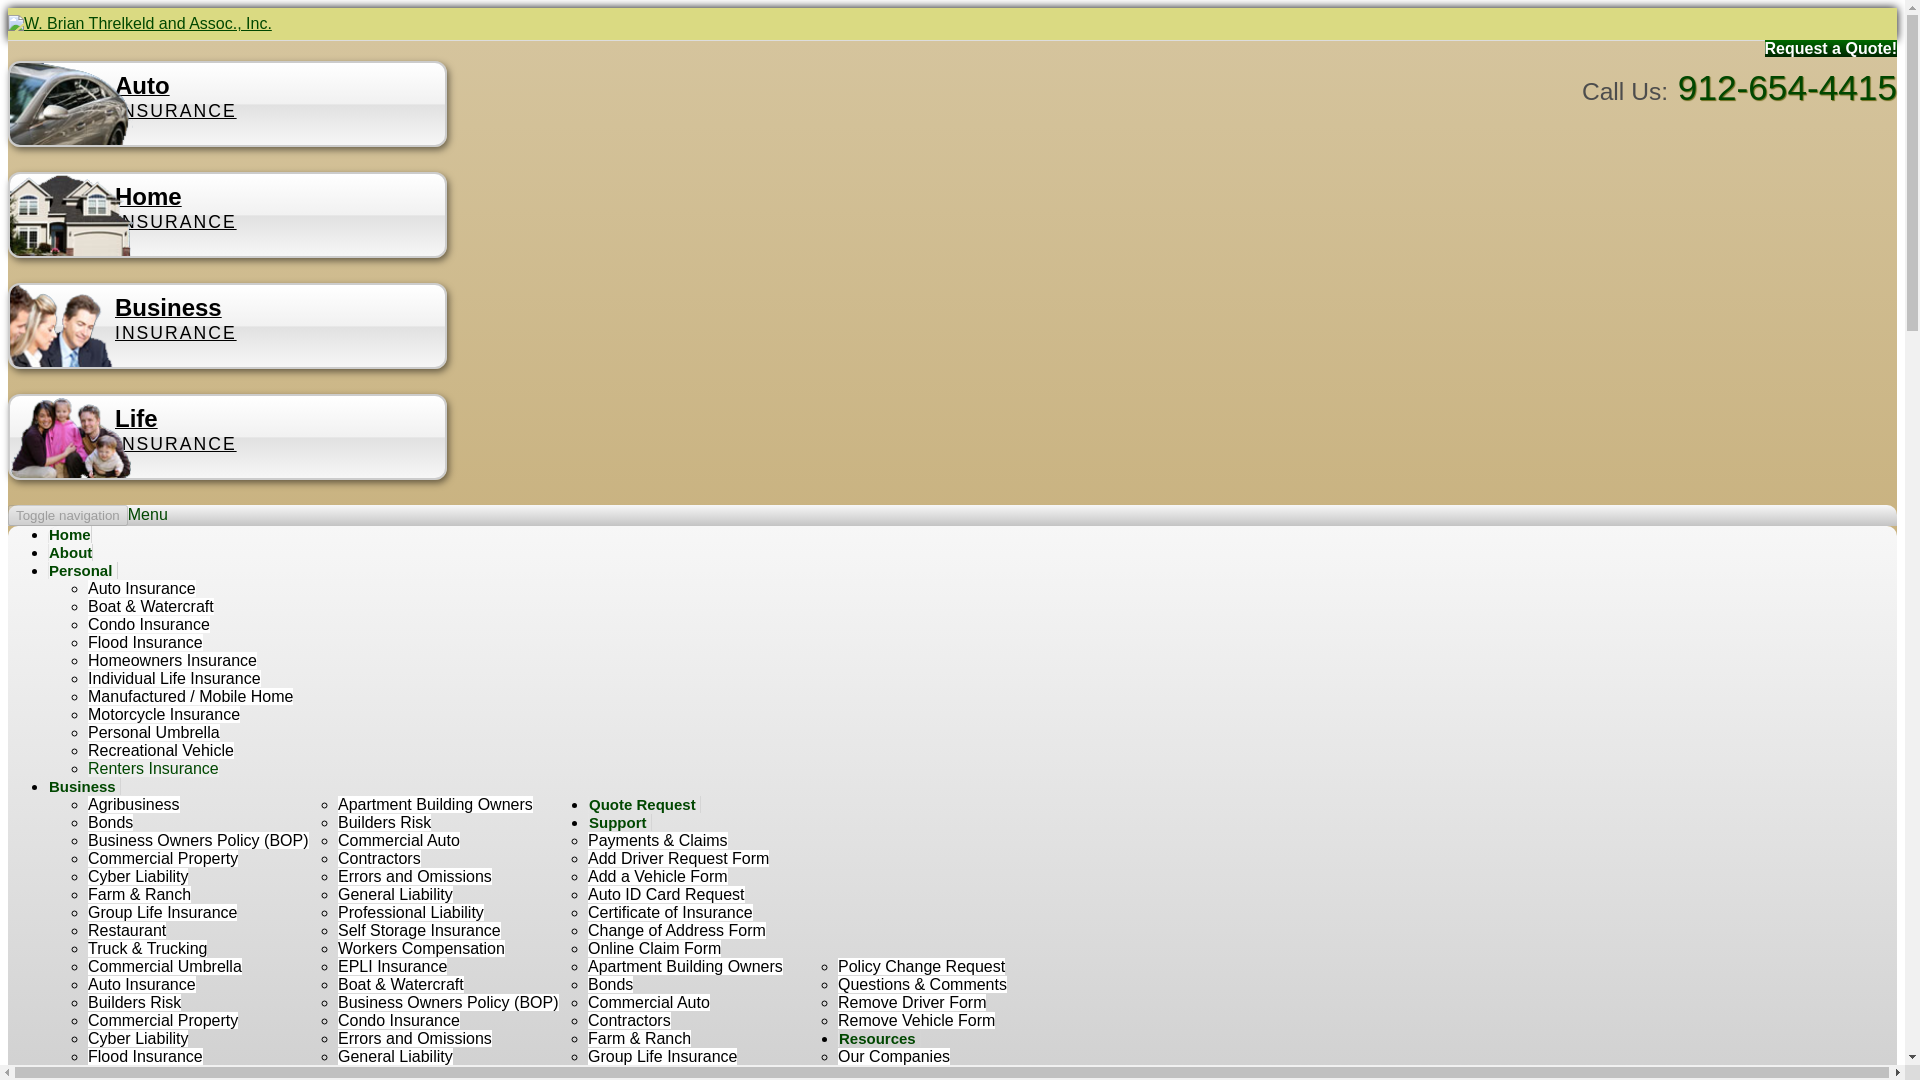  I want to click on Errors and Omissions, so click(414, 876).